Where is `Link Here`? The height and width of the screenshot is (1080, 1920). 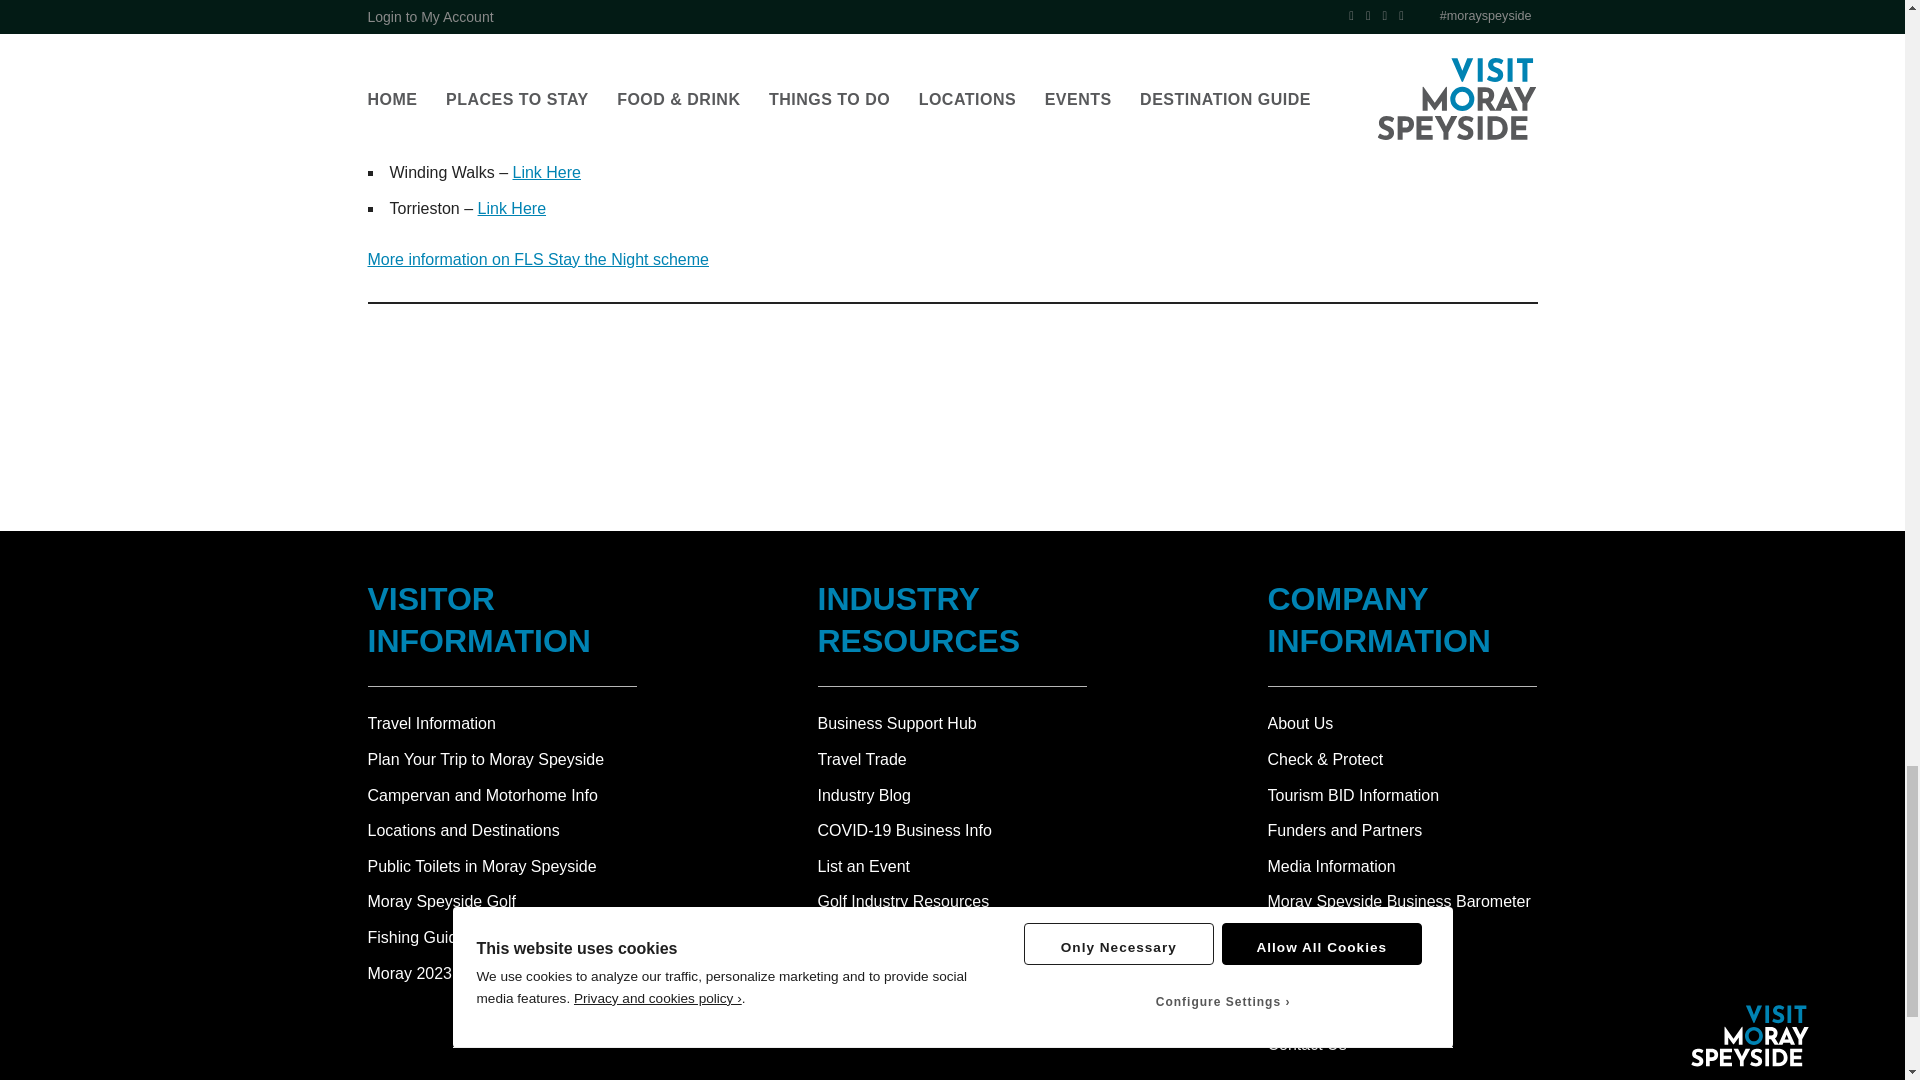
Link Here is located at coordinates (546, 172).